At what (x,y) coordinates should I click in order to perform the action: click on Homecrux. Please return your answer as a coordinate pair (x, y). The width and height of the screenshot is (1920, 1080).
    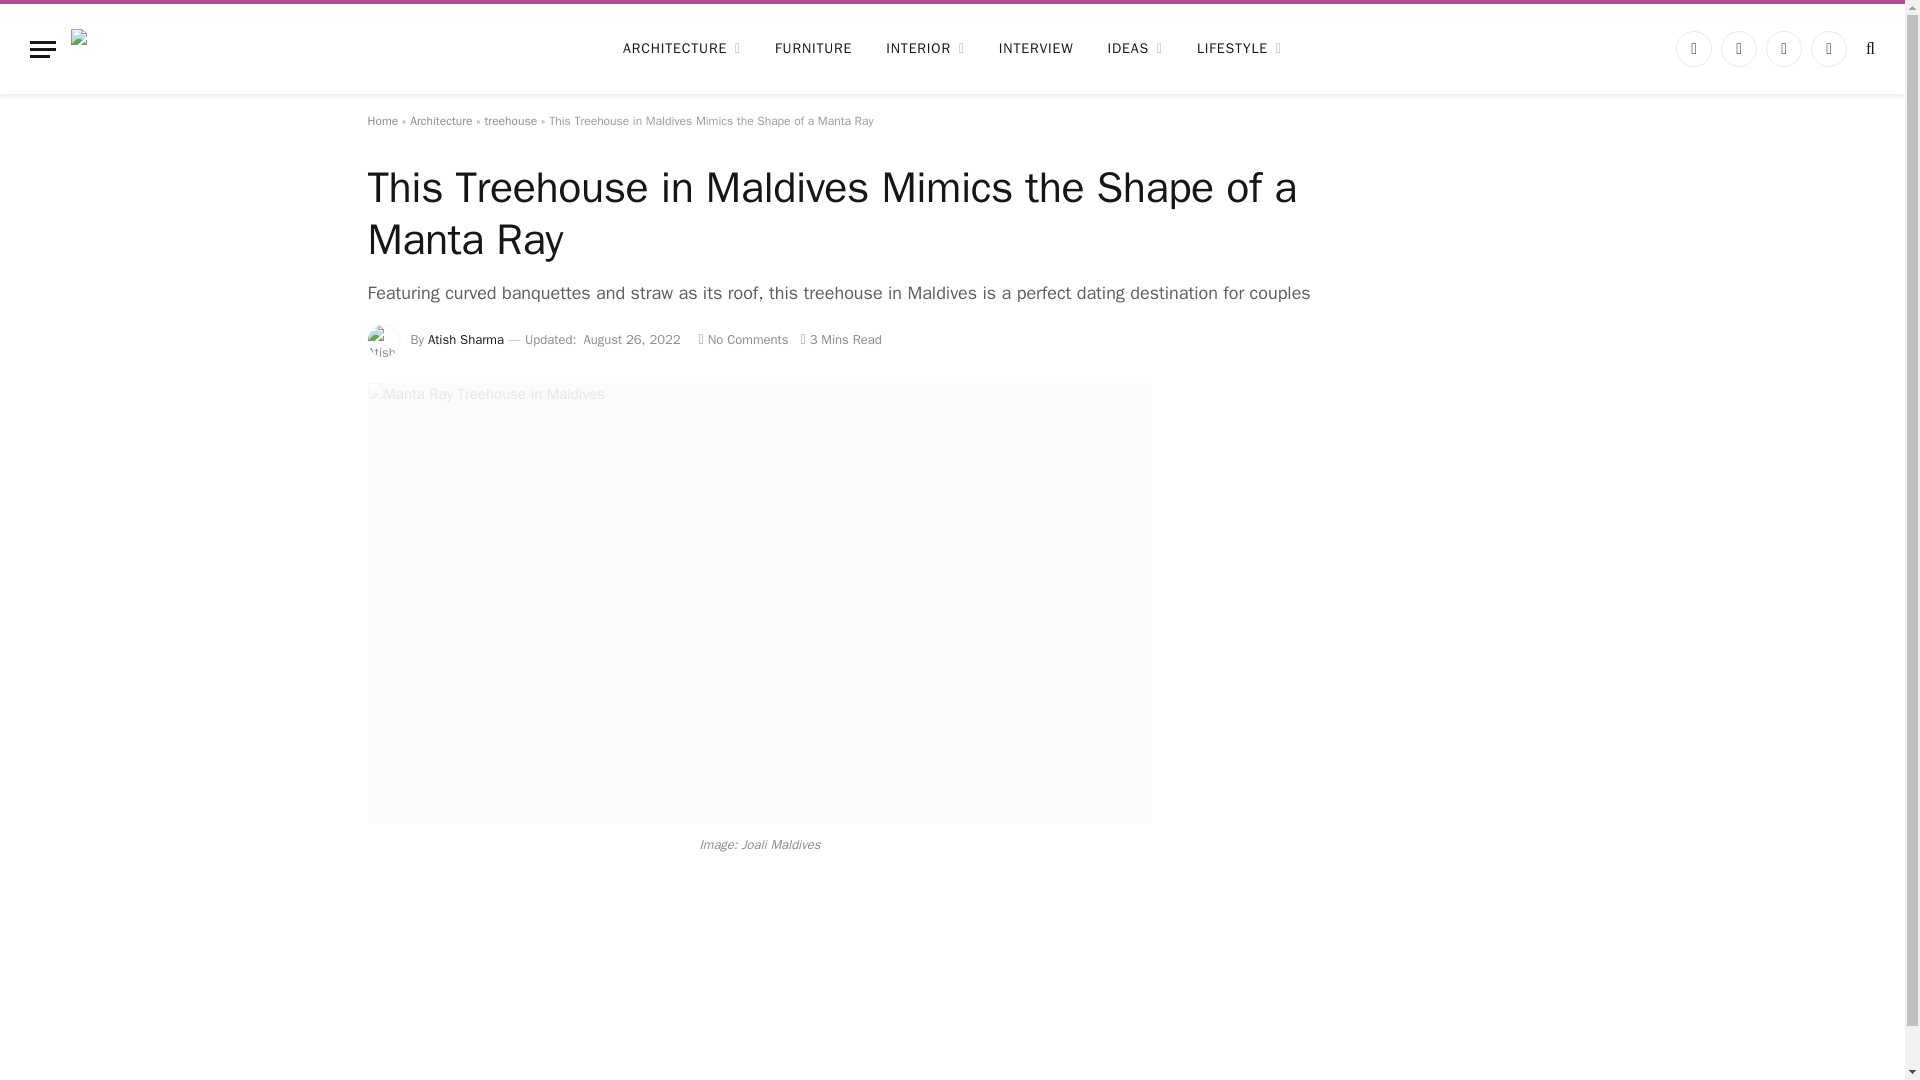
    Looking at the image, I should click on (183, 48).